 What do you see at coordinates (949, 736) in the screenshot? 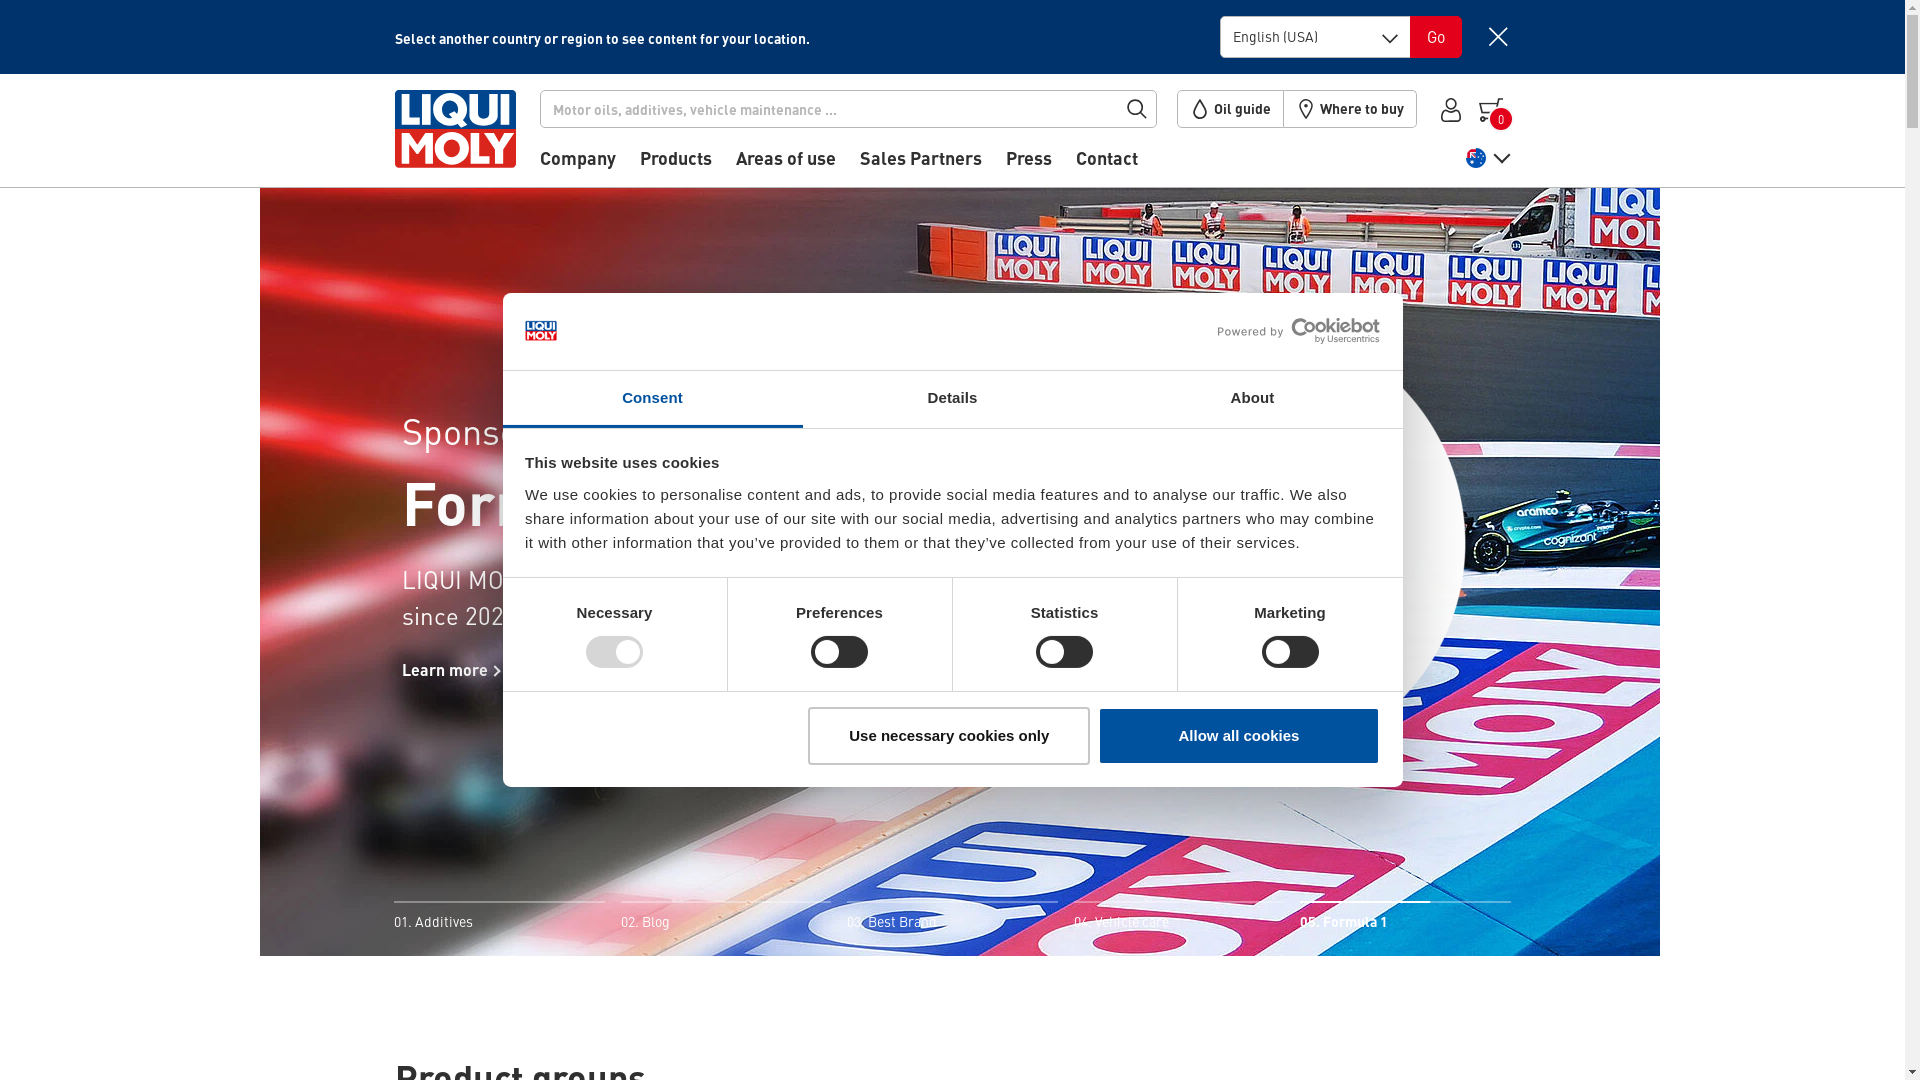
I see `Use necessary cookies only` at bounding box center [949, 736].